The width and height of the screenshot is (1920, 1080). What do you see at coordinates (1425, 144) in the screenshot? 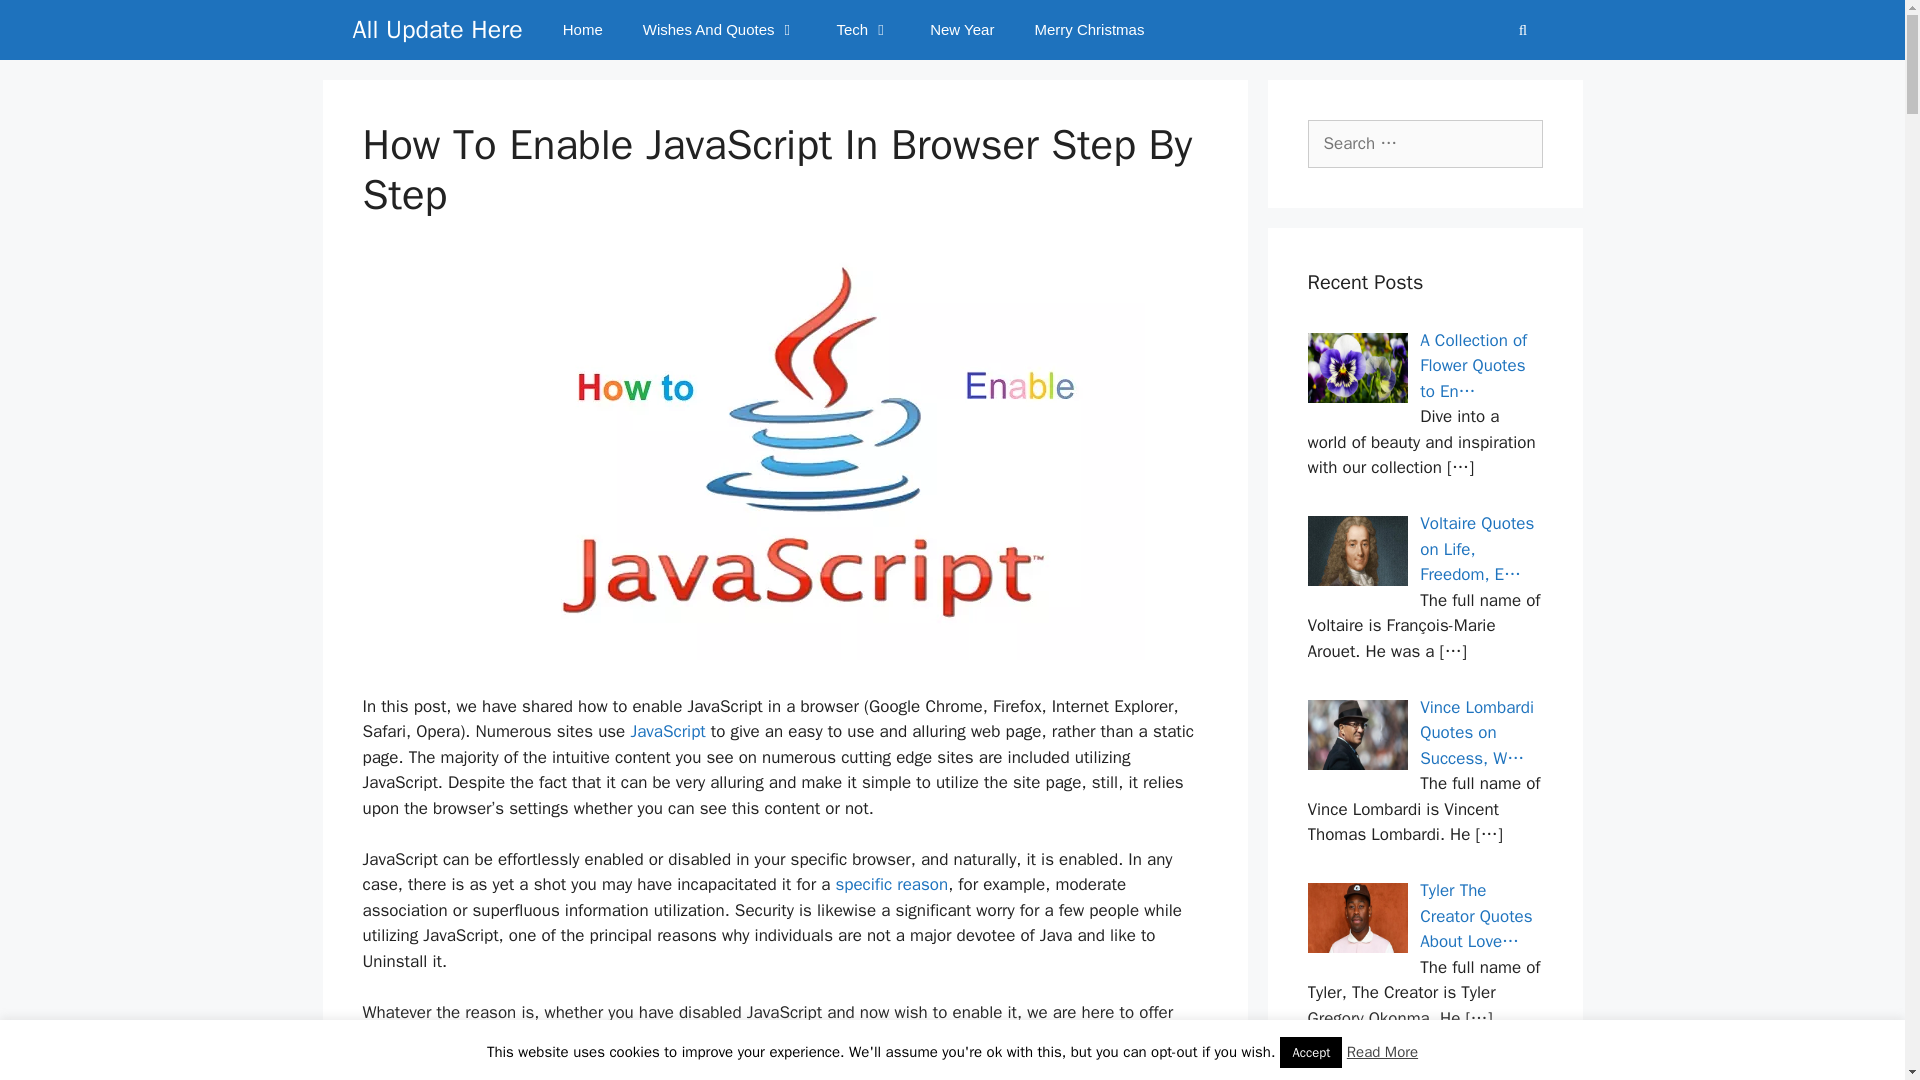
I see `Search for:` at bounding box center [1425, 144].